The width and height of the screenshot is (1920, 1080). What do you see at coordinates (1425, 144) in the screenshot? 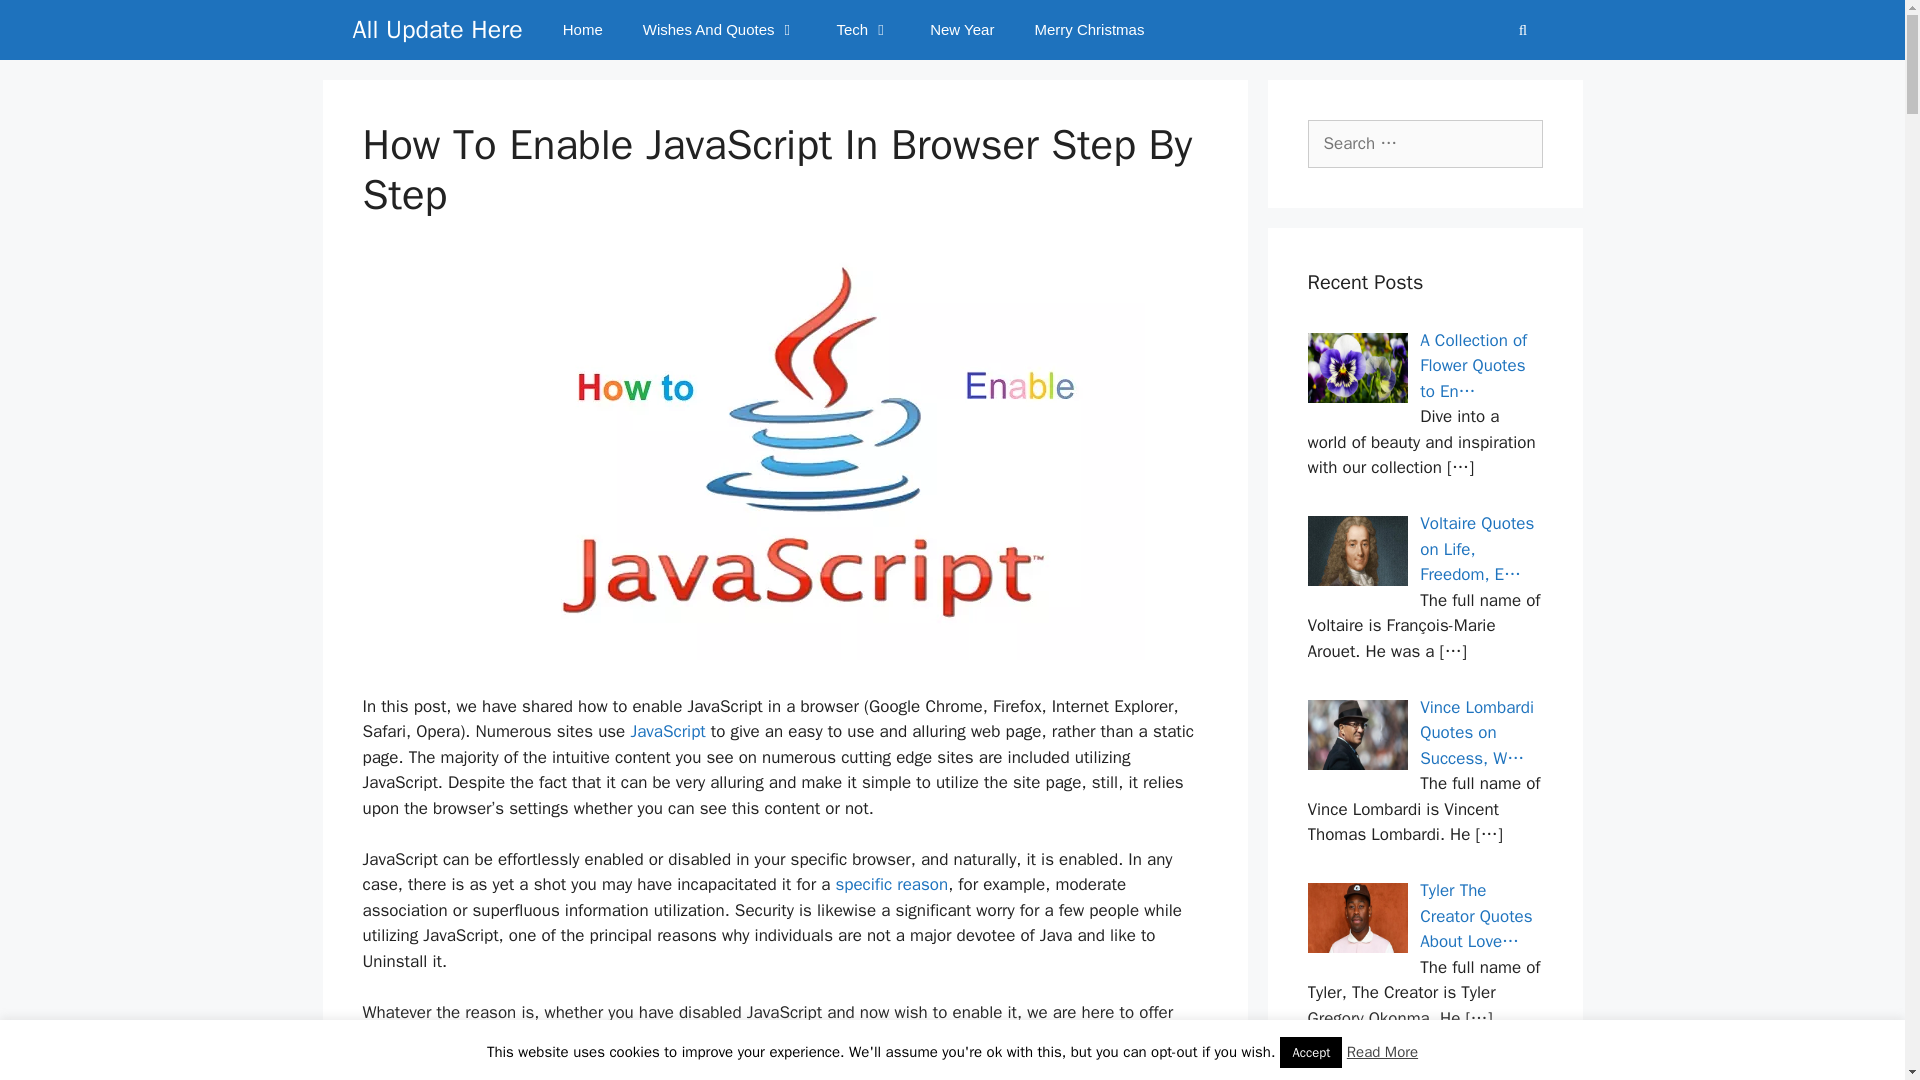
I see `Search for:` at bounding box center [1425, 144].